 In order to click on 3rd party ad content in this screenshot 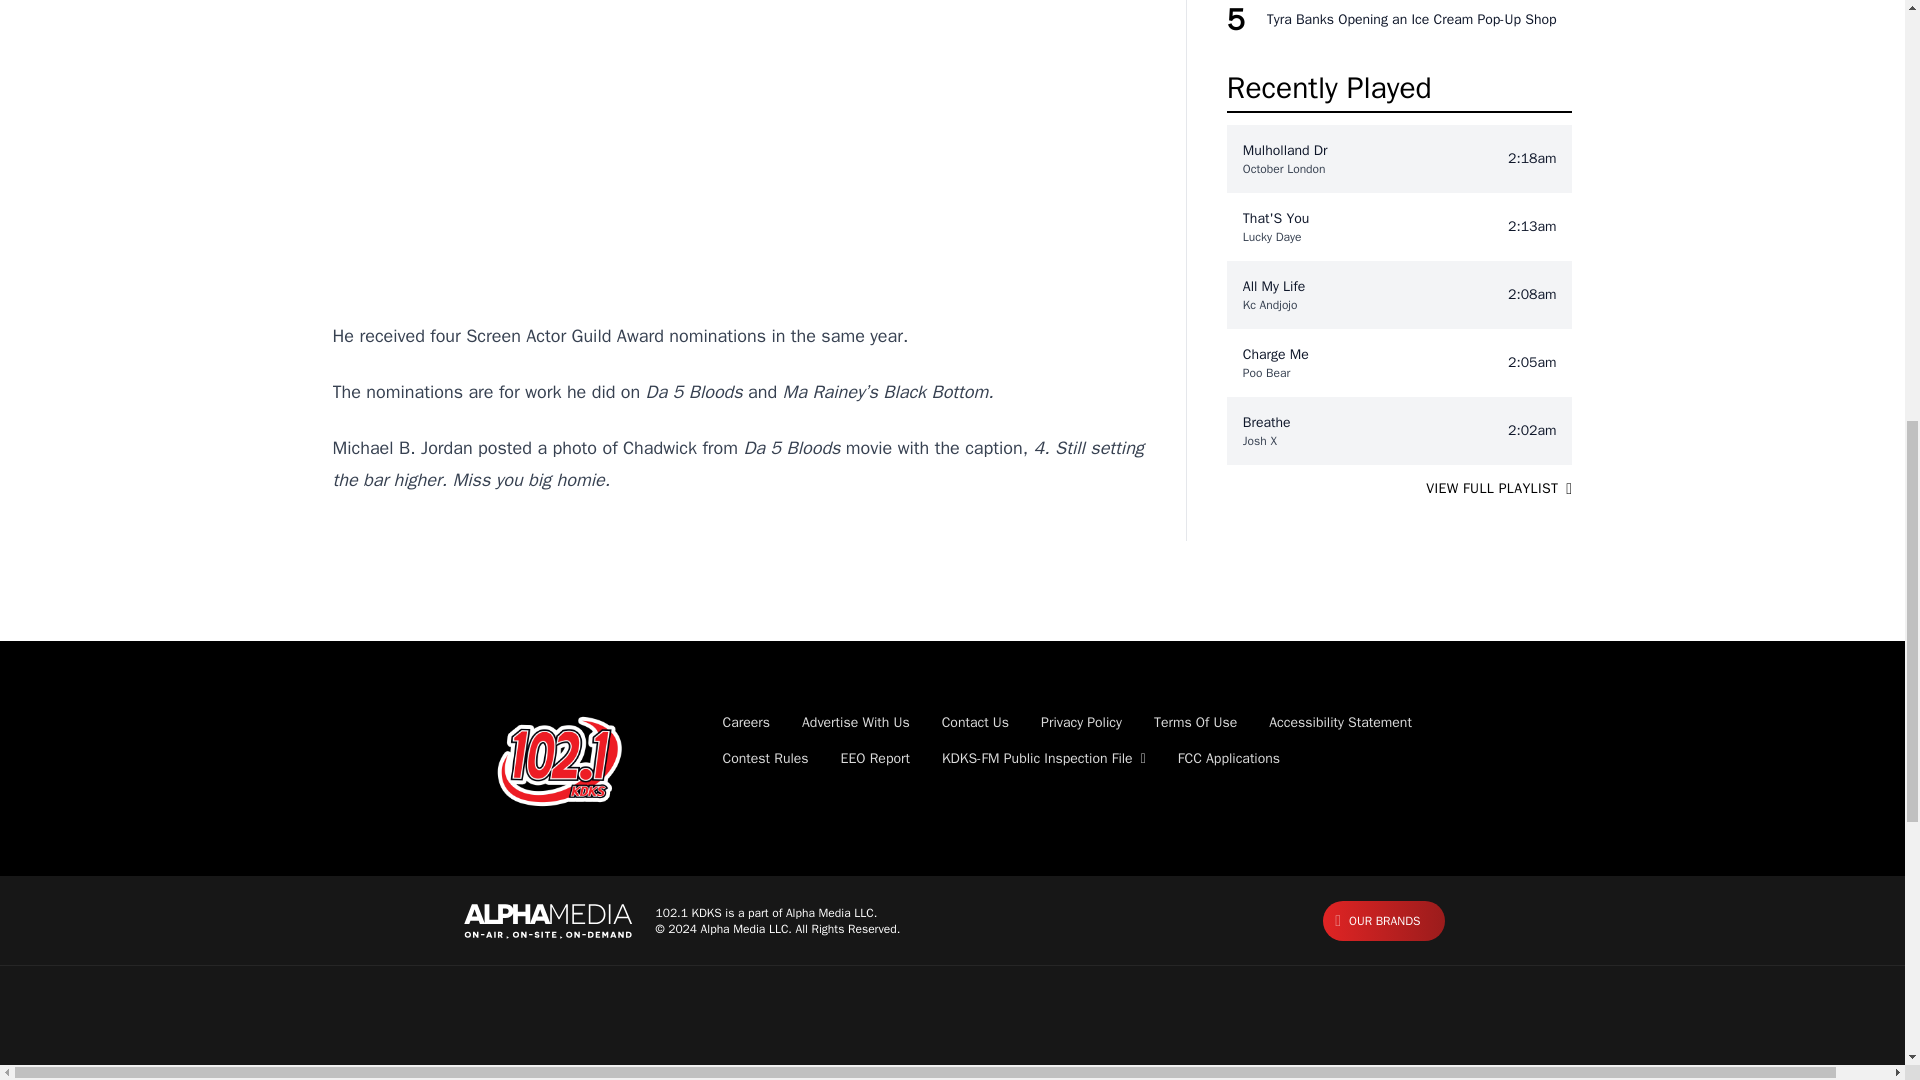, I will do `click(738, 154)`.